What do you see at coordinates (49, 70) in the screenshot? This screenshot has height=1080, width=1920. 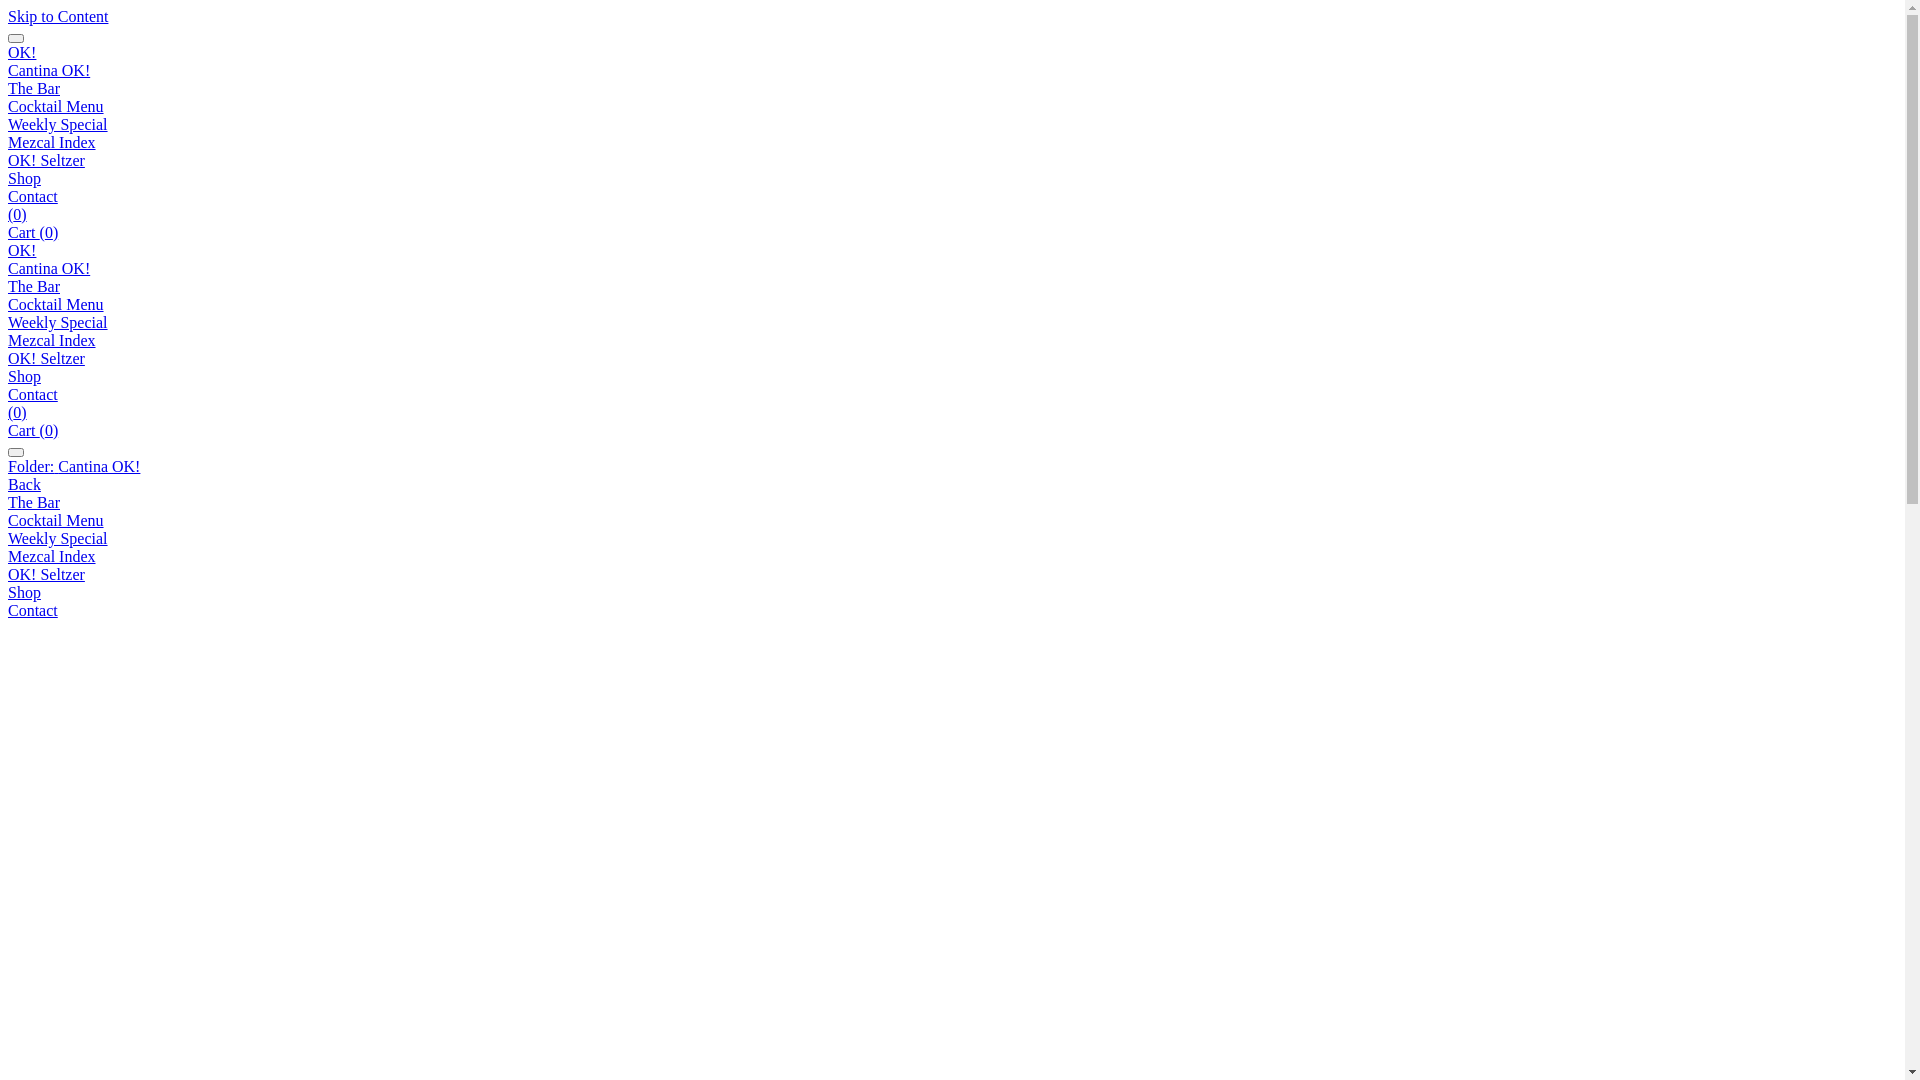 I see `Cantina OK!` at bounding box center [49, 70].